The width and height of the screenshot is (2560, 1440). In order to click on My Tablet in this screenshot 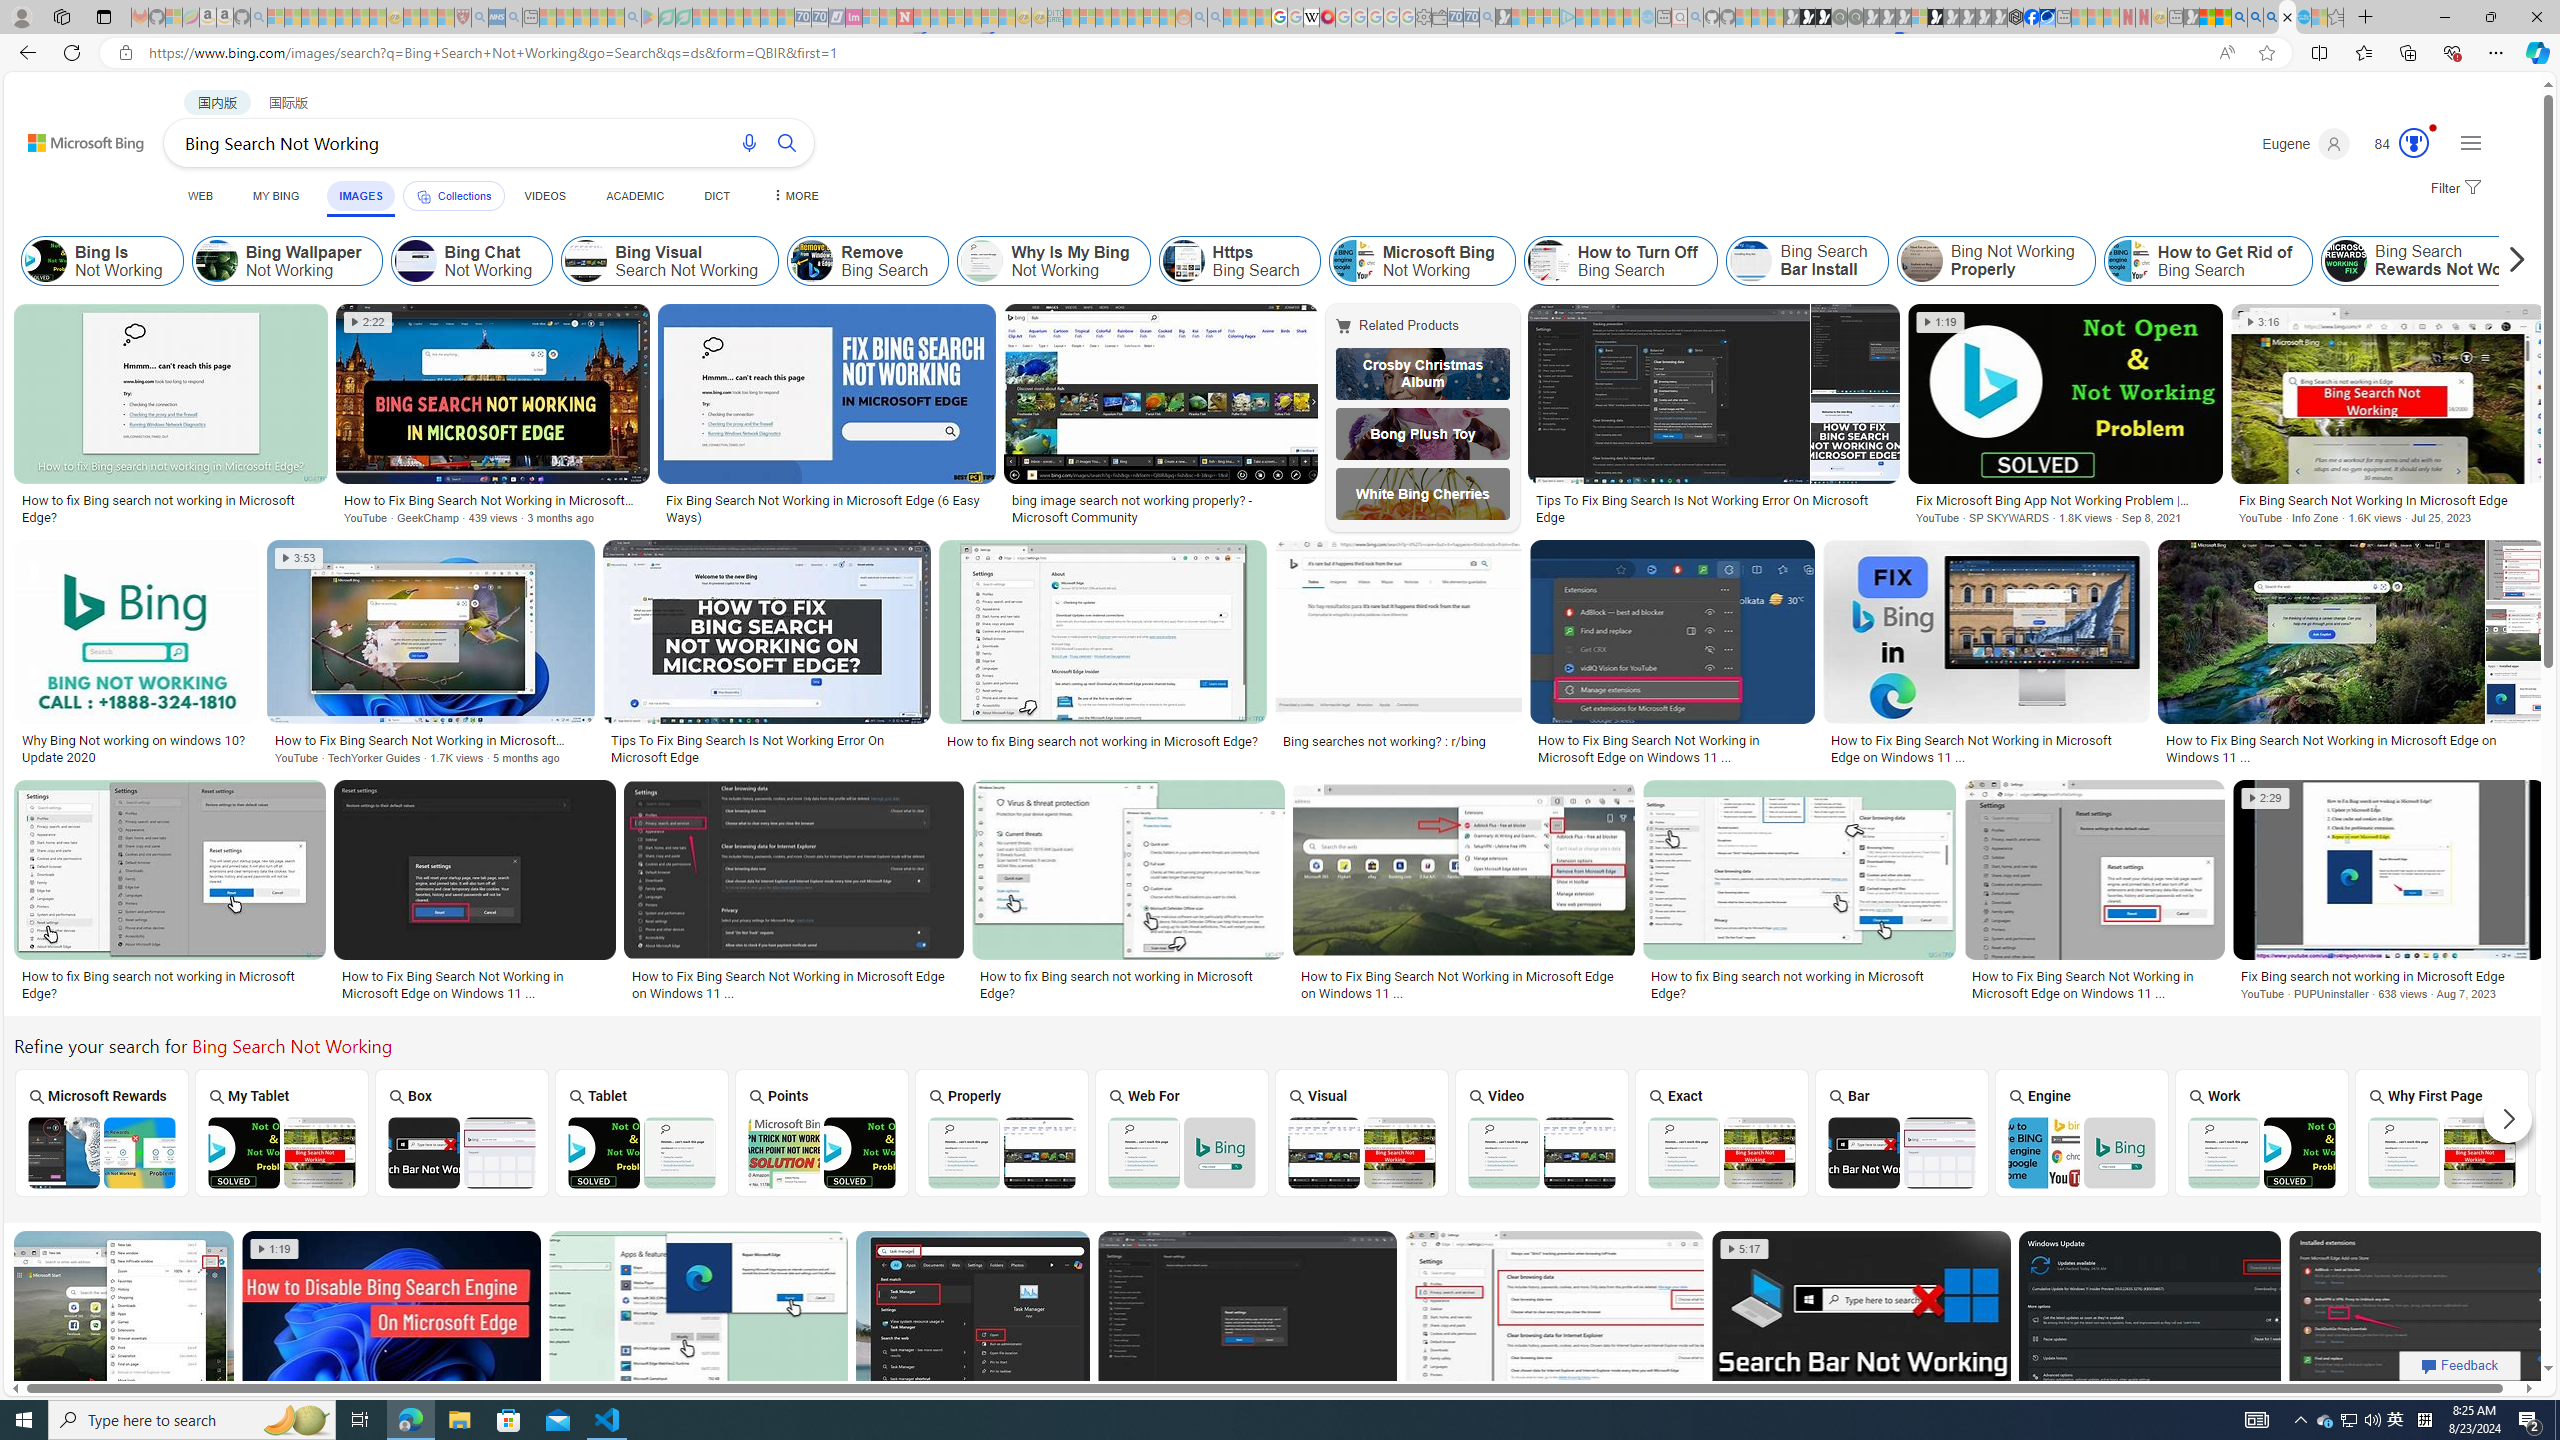, I will do `click(282, 1132)`.